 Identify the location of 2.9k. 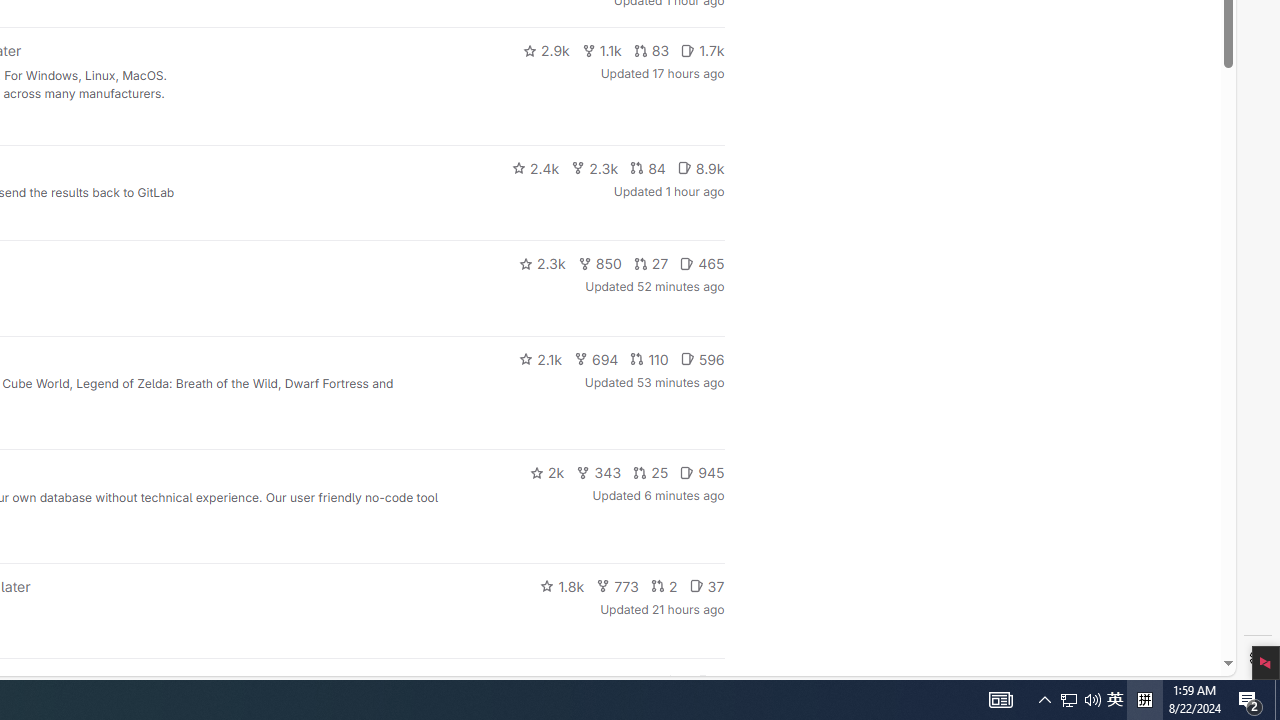
(702, 358).